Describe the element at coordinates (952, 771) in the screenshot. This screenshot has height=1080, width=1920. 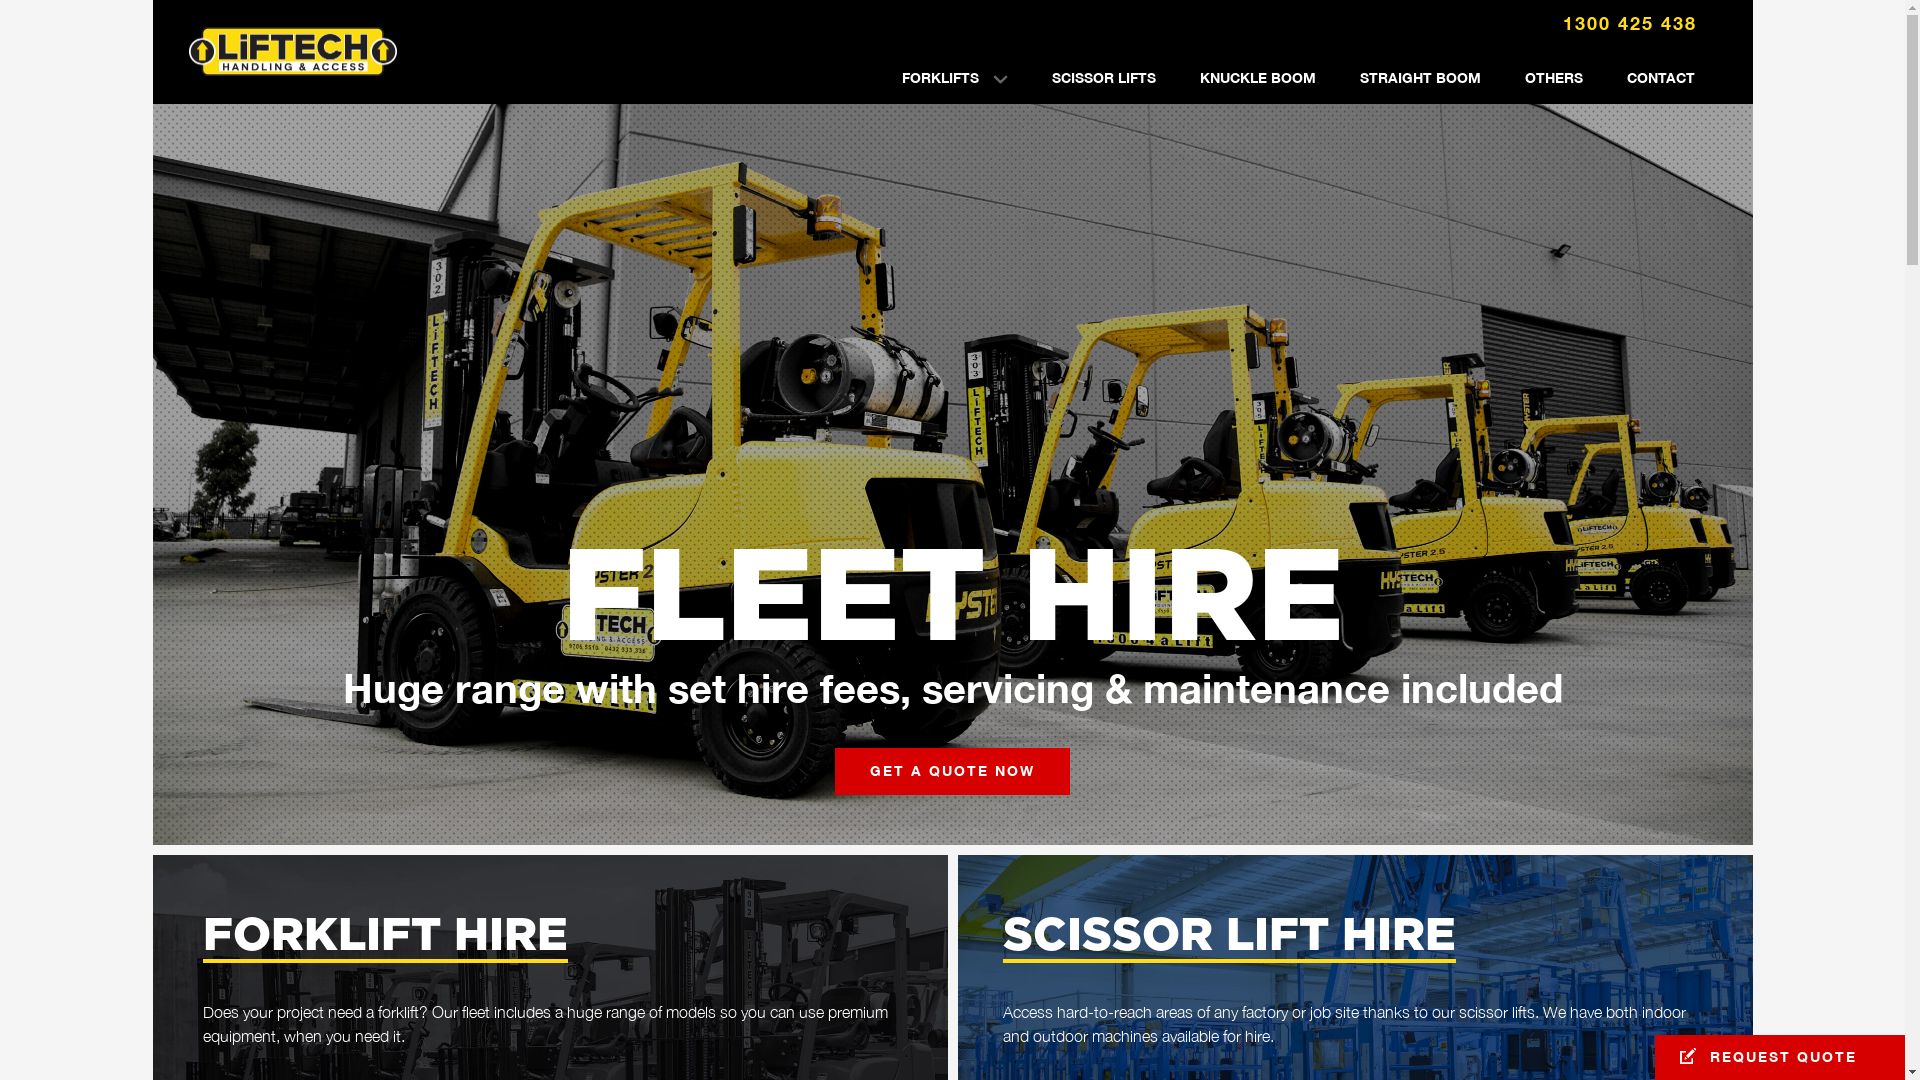
I see `GET A QUOTE NOW` at that location.